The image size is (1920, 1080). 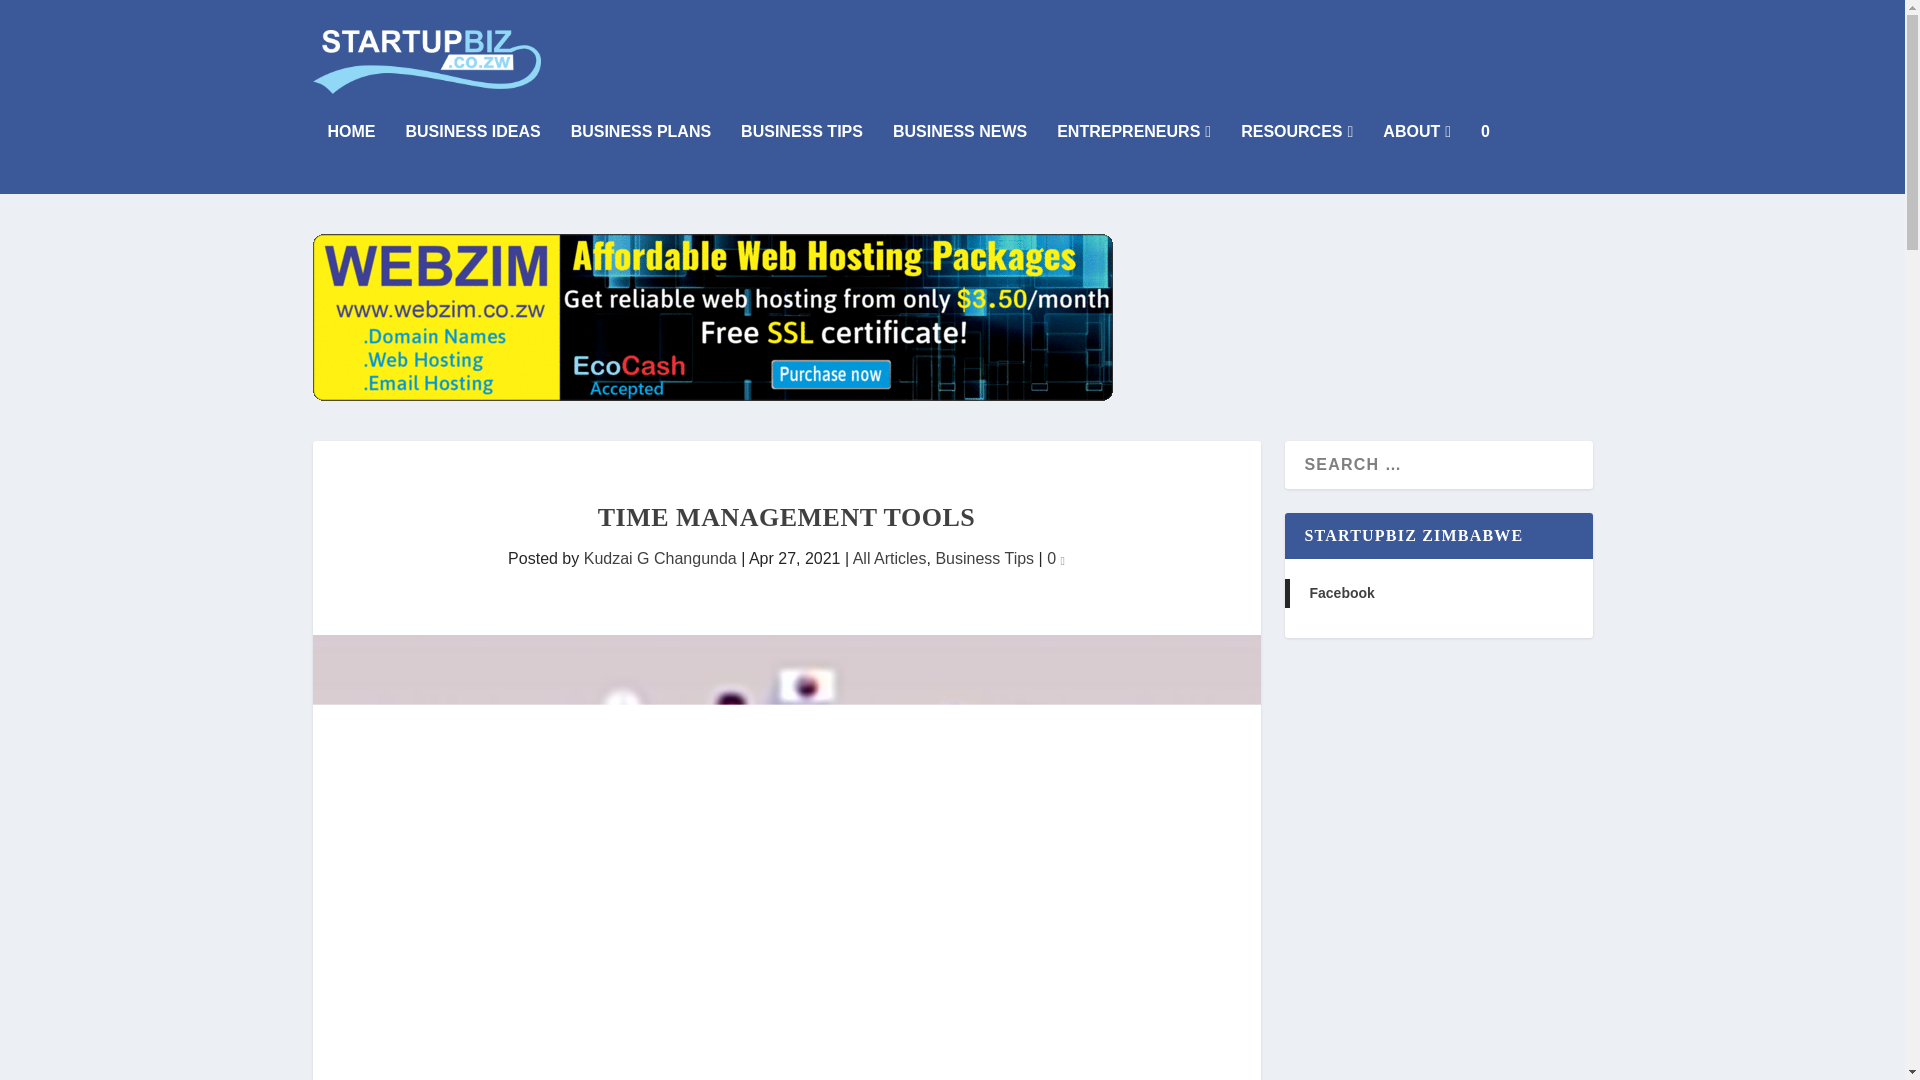 What do you see at coordinates (1134, 159) in the screenshot?
I see `ENTREPRENEURS` at bounding box center [1134, 159].